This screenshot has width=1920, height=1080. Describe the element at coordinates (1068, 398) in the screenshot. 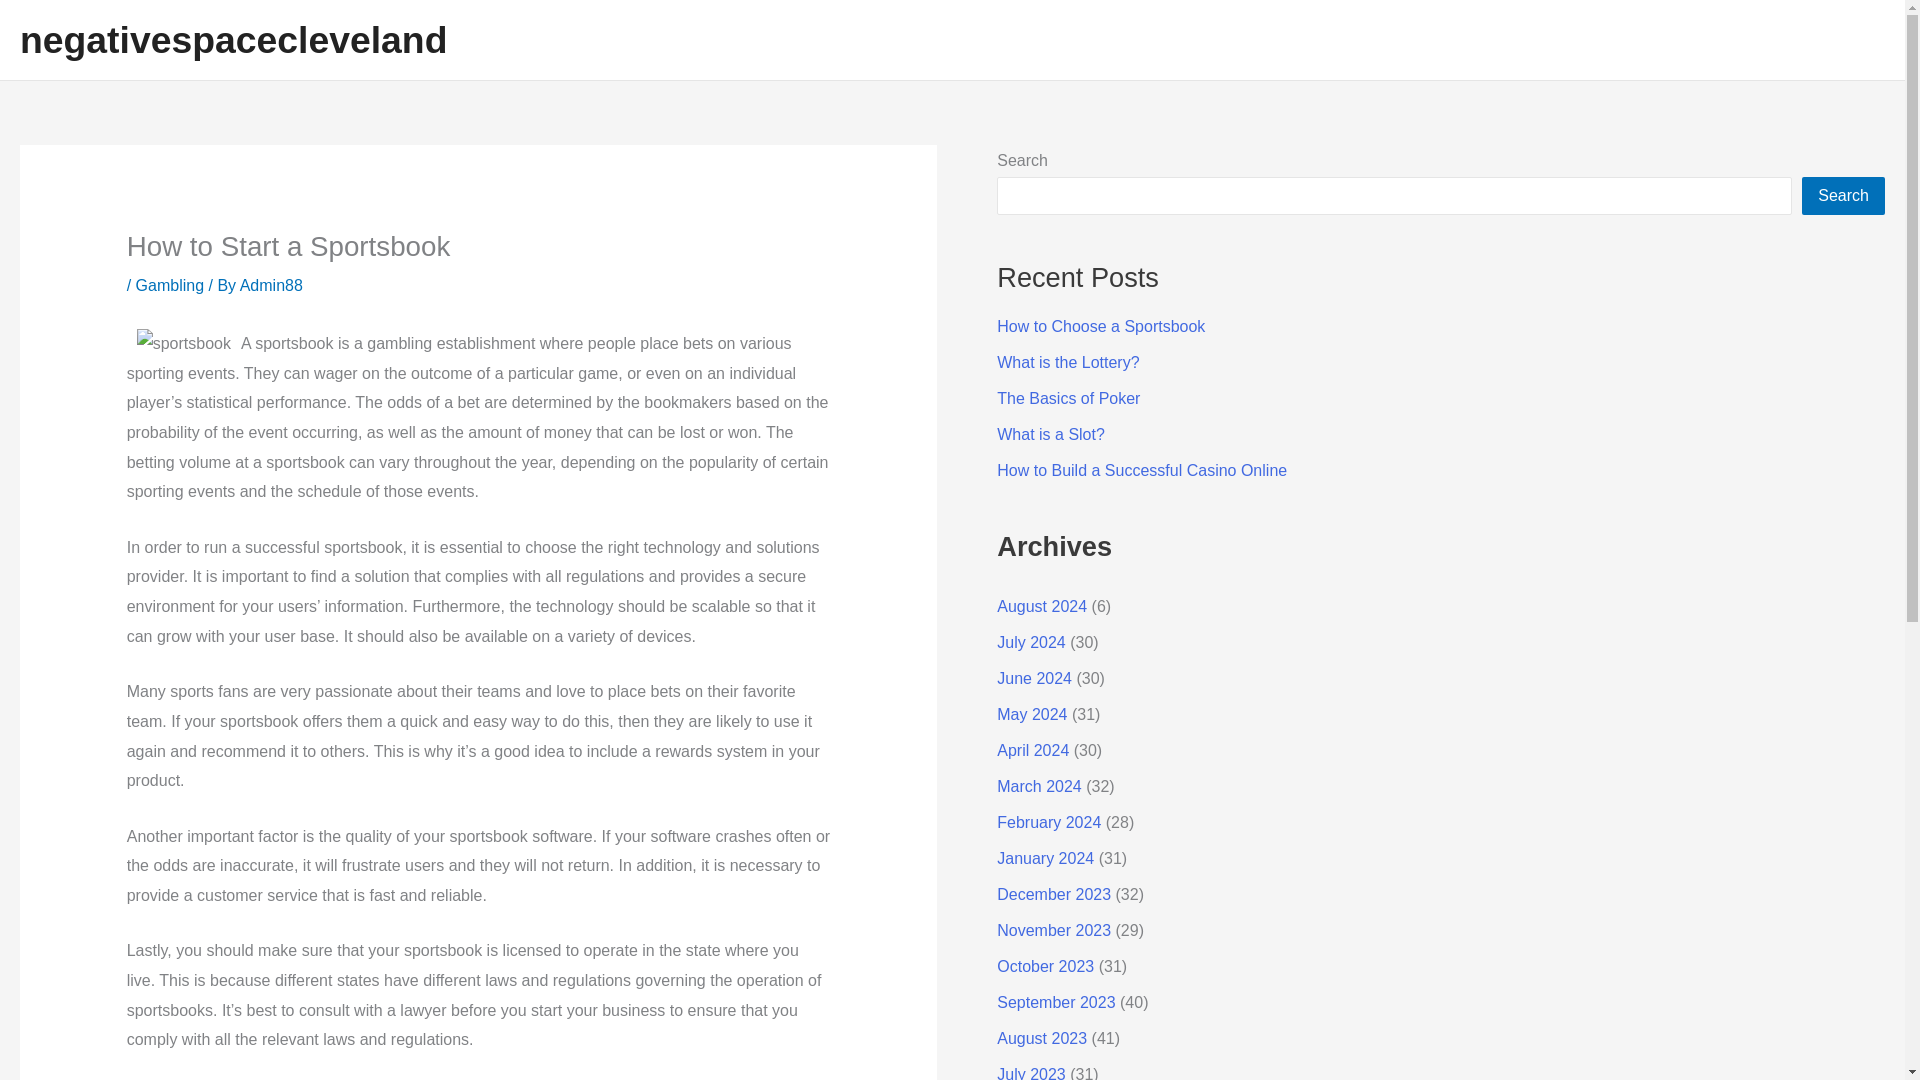

I see `The Basics of Poker` at that location.